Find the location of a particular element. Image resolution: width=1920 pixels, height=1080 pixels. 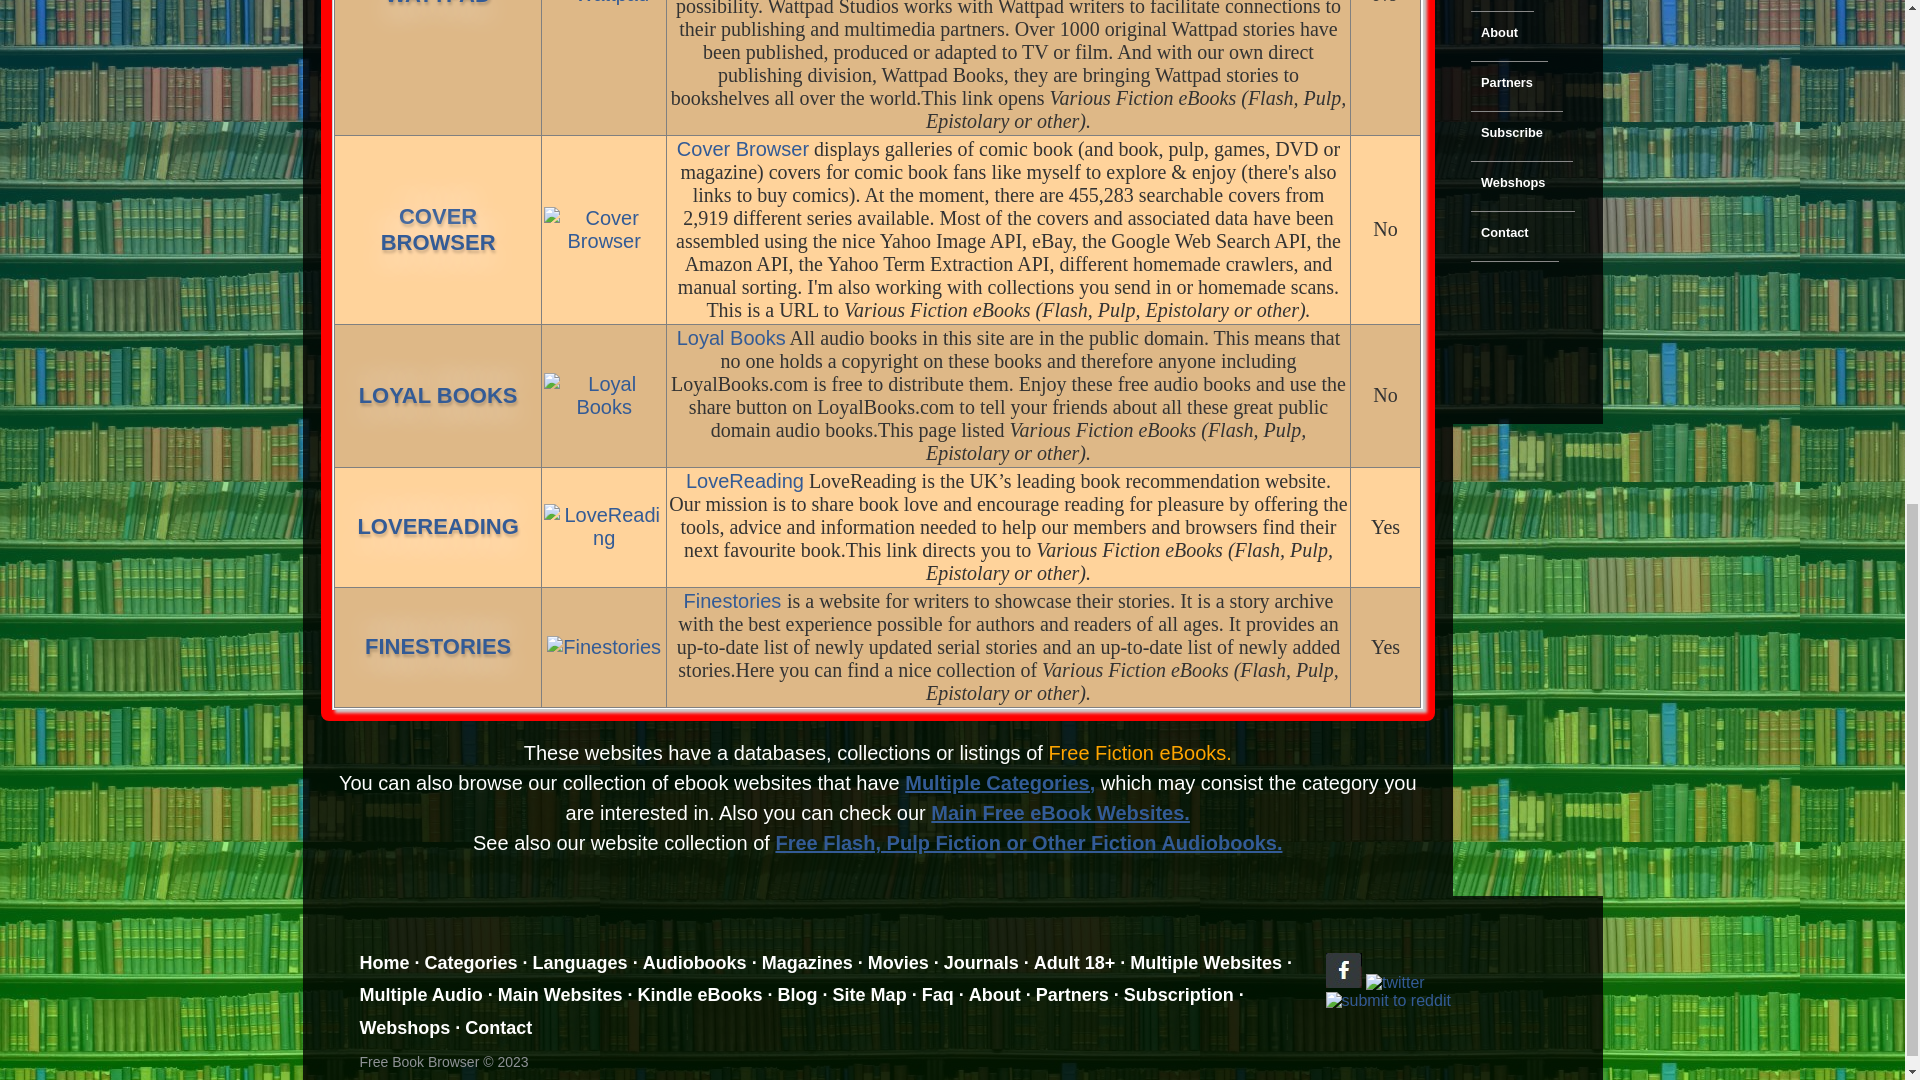

Free Flash, Pulp Fiction or Other Fiction Audiobooks. is located at coordinates (604, 647).